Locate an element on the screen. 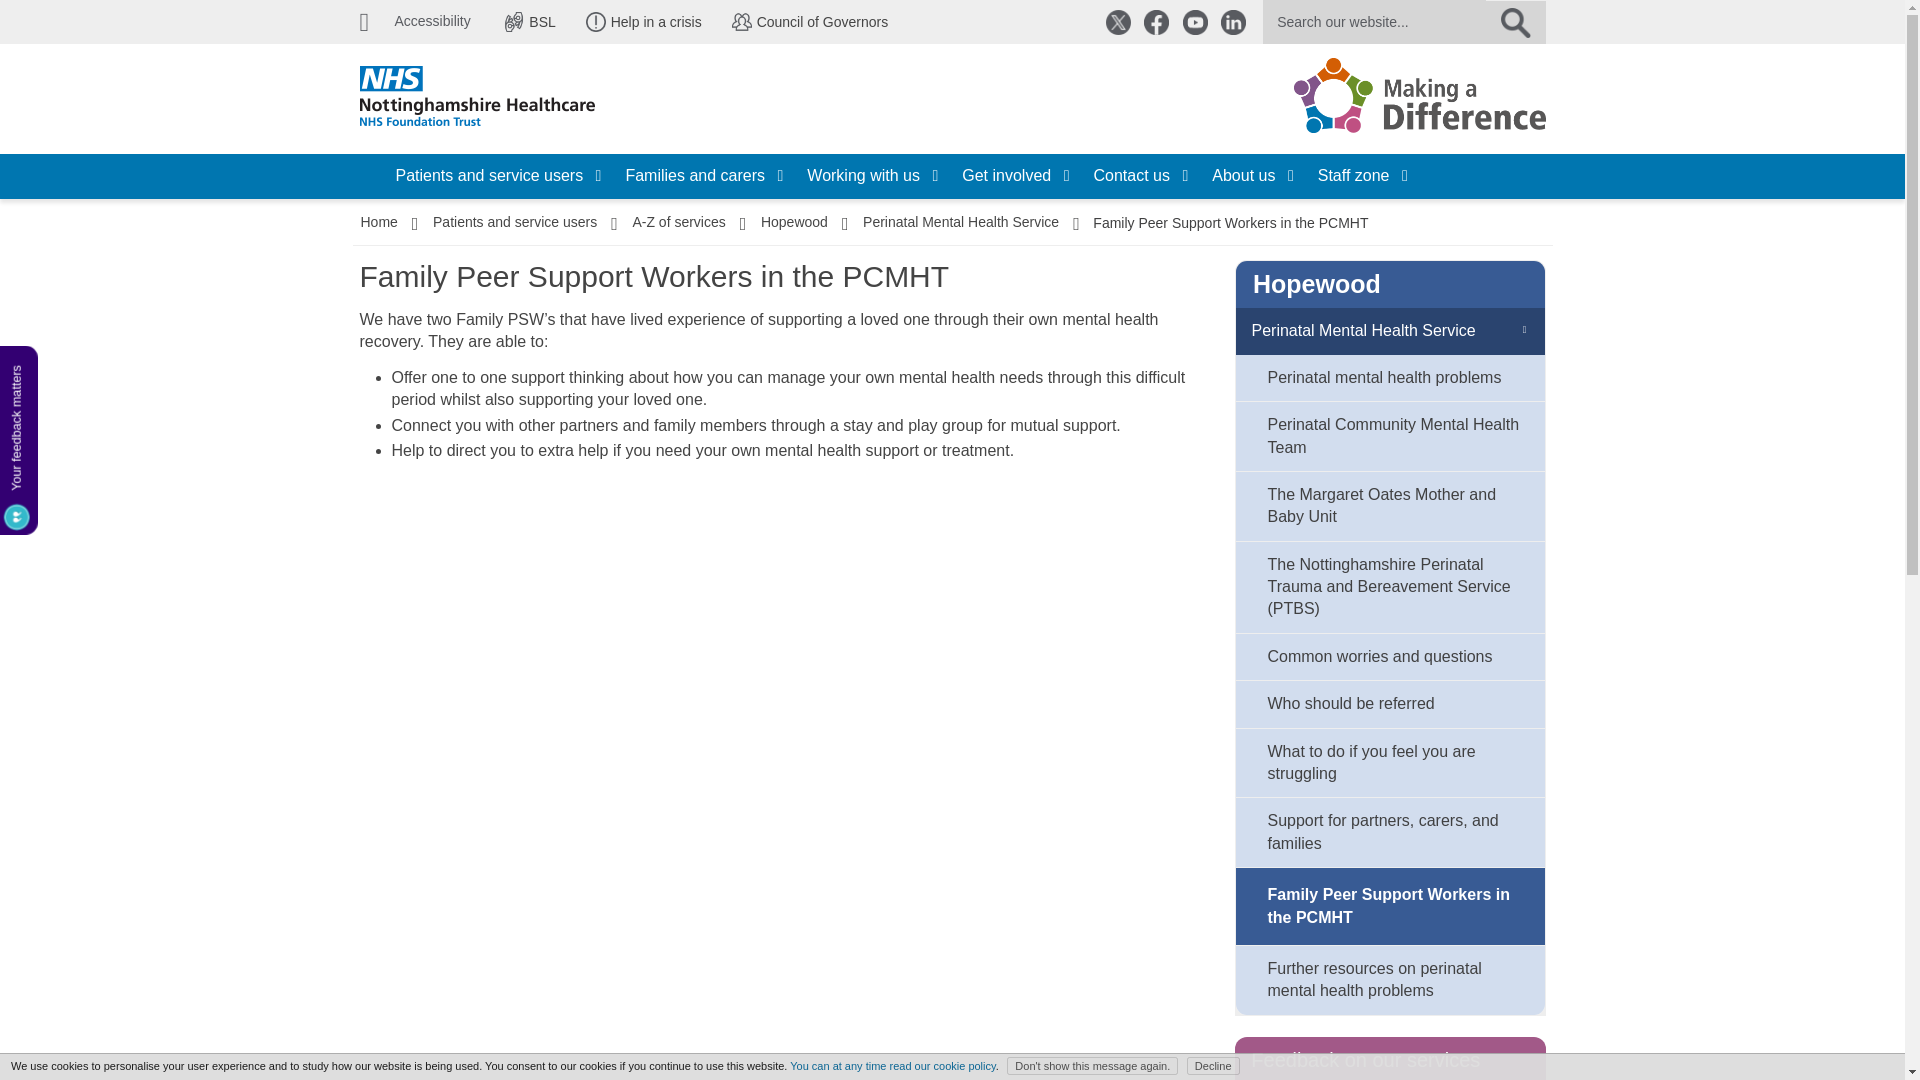 This screenshot has height=1080, width=1920. The Margaret Oates Mother and Baby Unit is located at coordinates (1390, 506).